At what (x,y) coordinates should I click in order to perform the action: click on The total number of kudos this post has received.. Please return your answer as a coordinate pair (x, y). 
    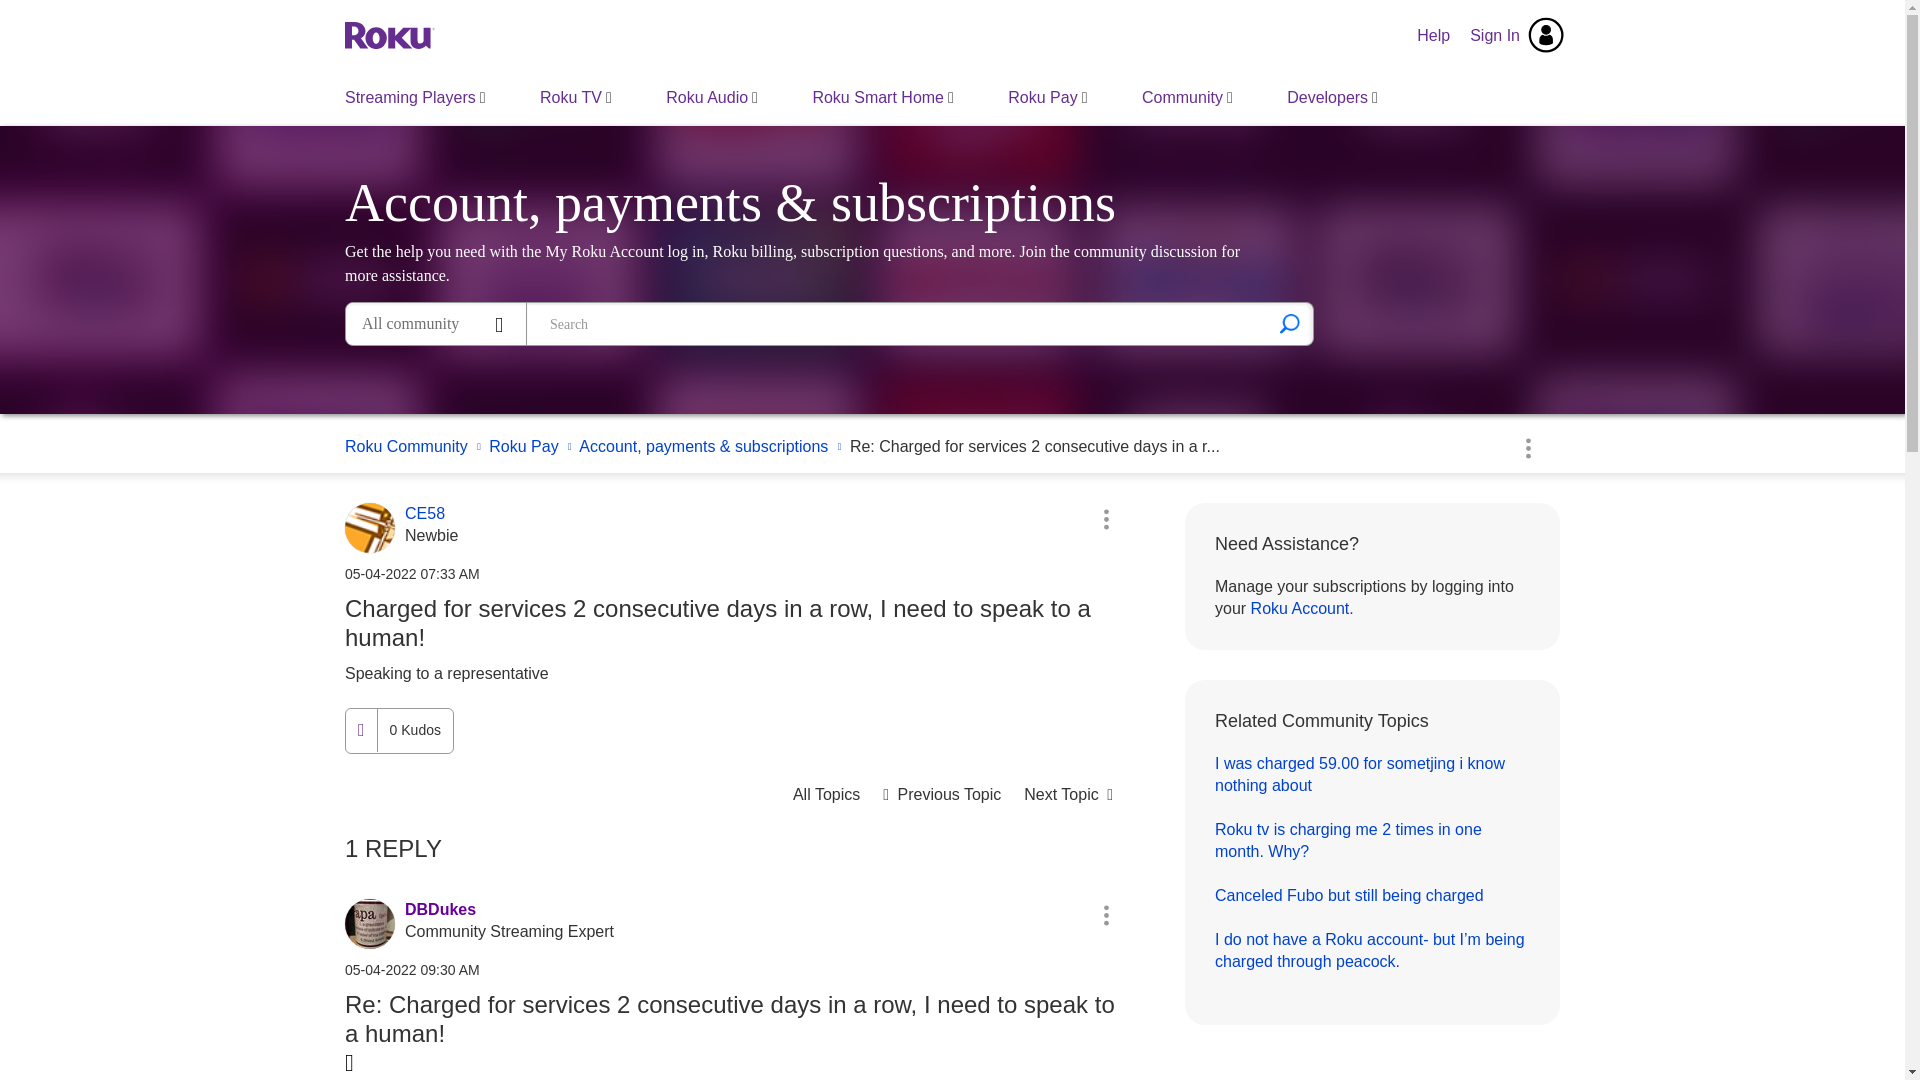
    Looking at the image, I should click on (414, 730).